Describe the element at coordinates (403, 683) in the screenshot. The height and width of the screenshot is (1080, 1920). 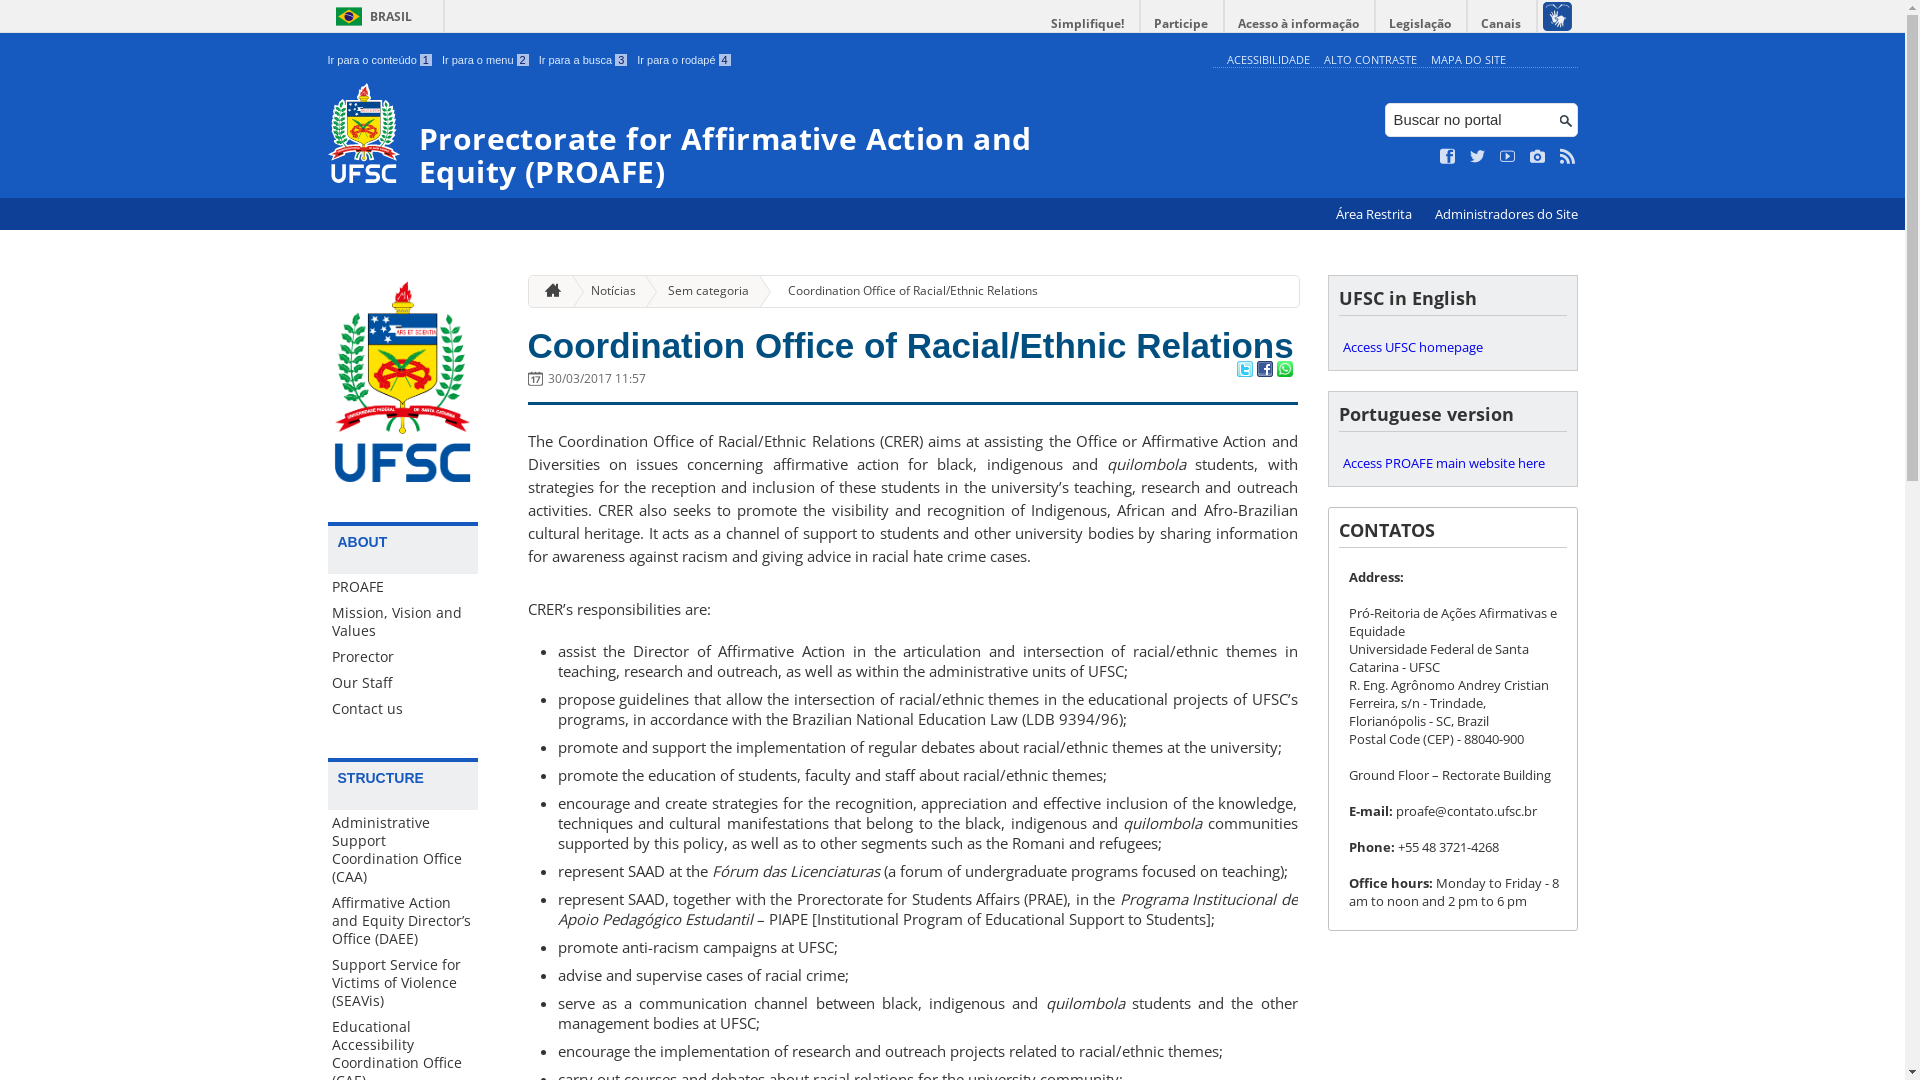
I see `Our Staff` at that location.